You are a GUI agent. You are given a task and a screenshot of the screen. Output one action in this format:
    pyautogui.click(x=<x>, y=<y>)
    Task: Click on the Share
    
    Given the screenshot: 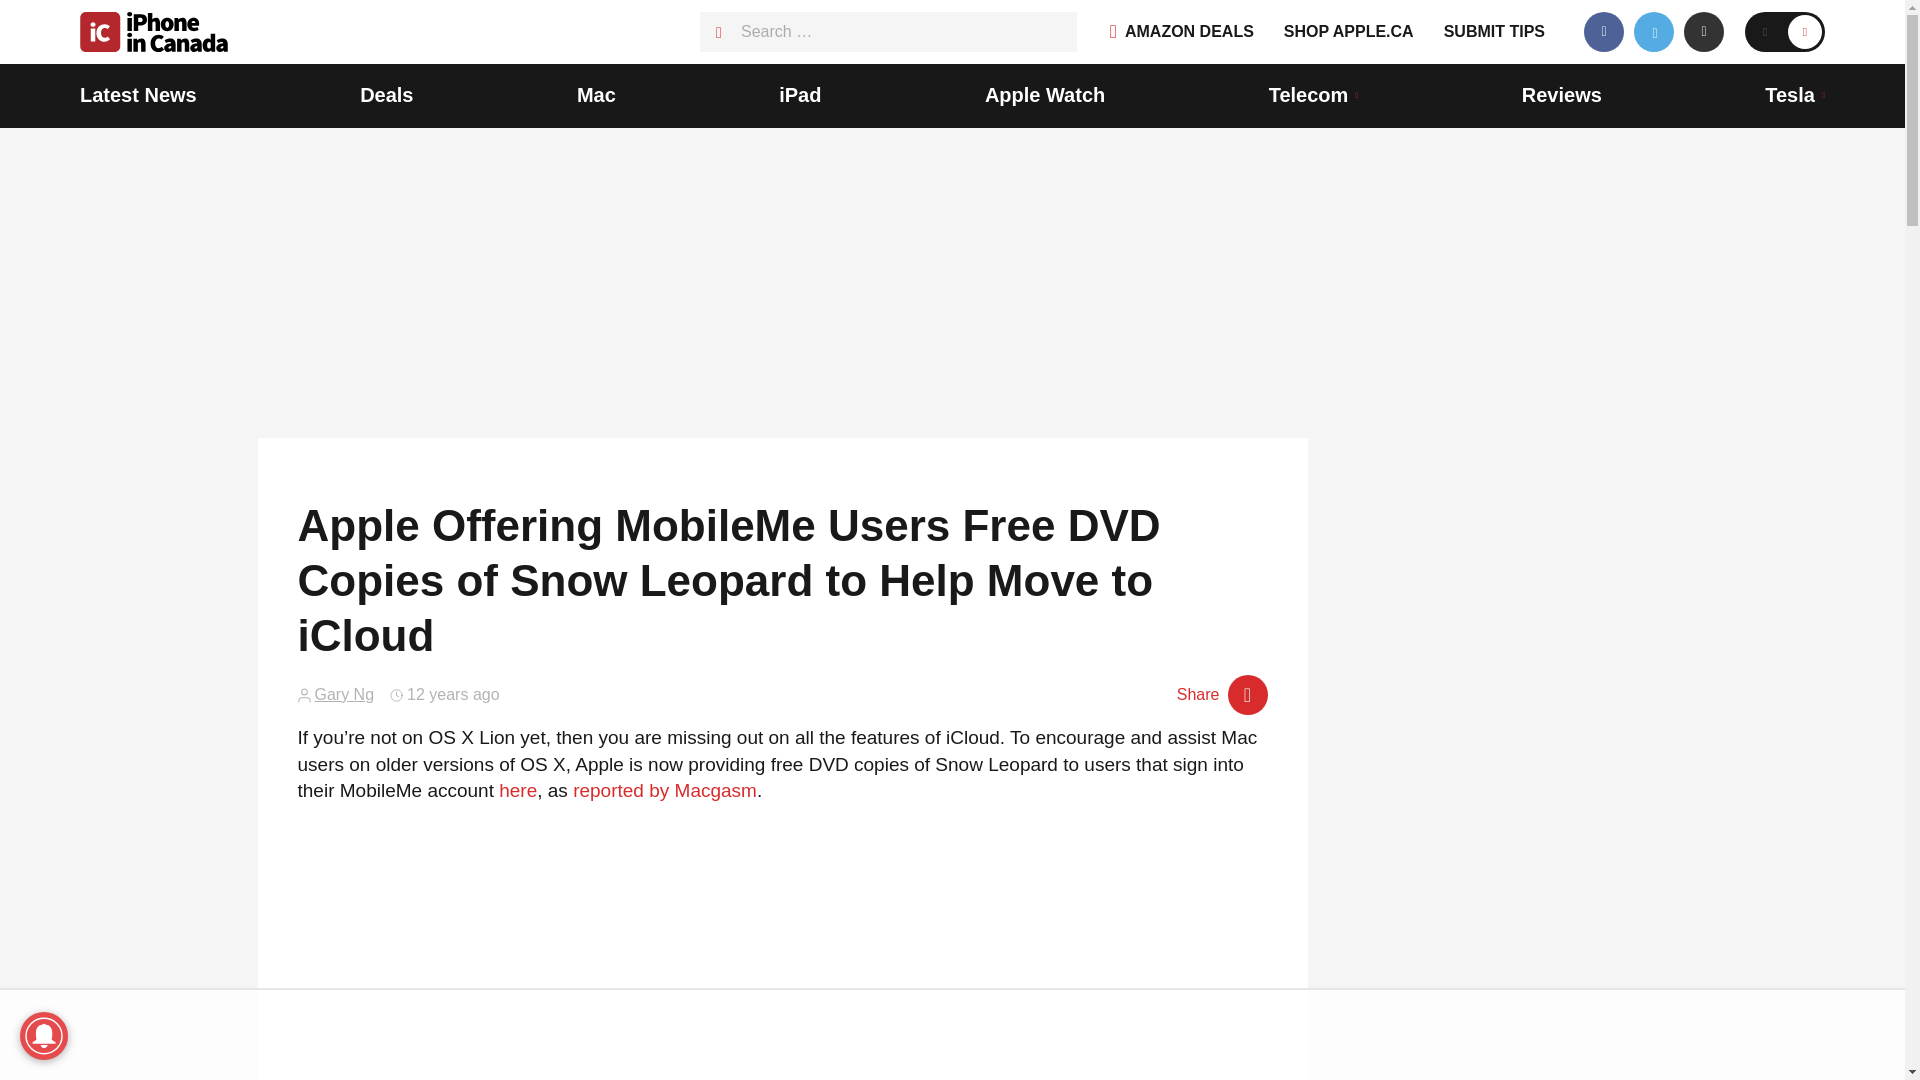 What is the action you would take?
    pyautogui.click(x=1222, y=694)
    